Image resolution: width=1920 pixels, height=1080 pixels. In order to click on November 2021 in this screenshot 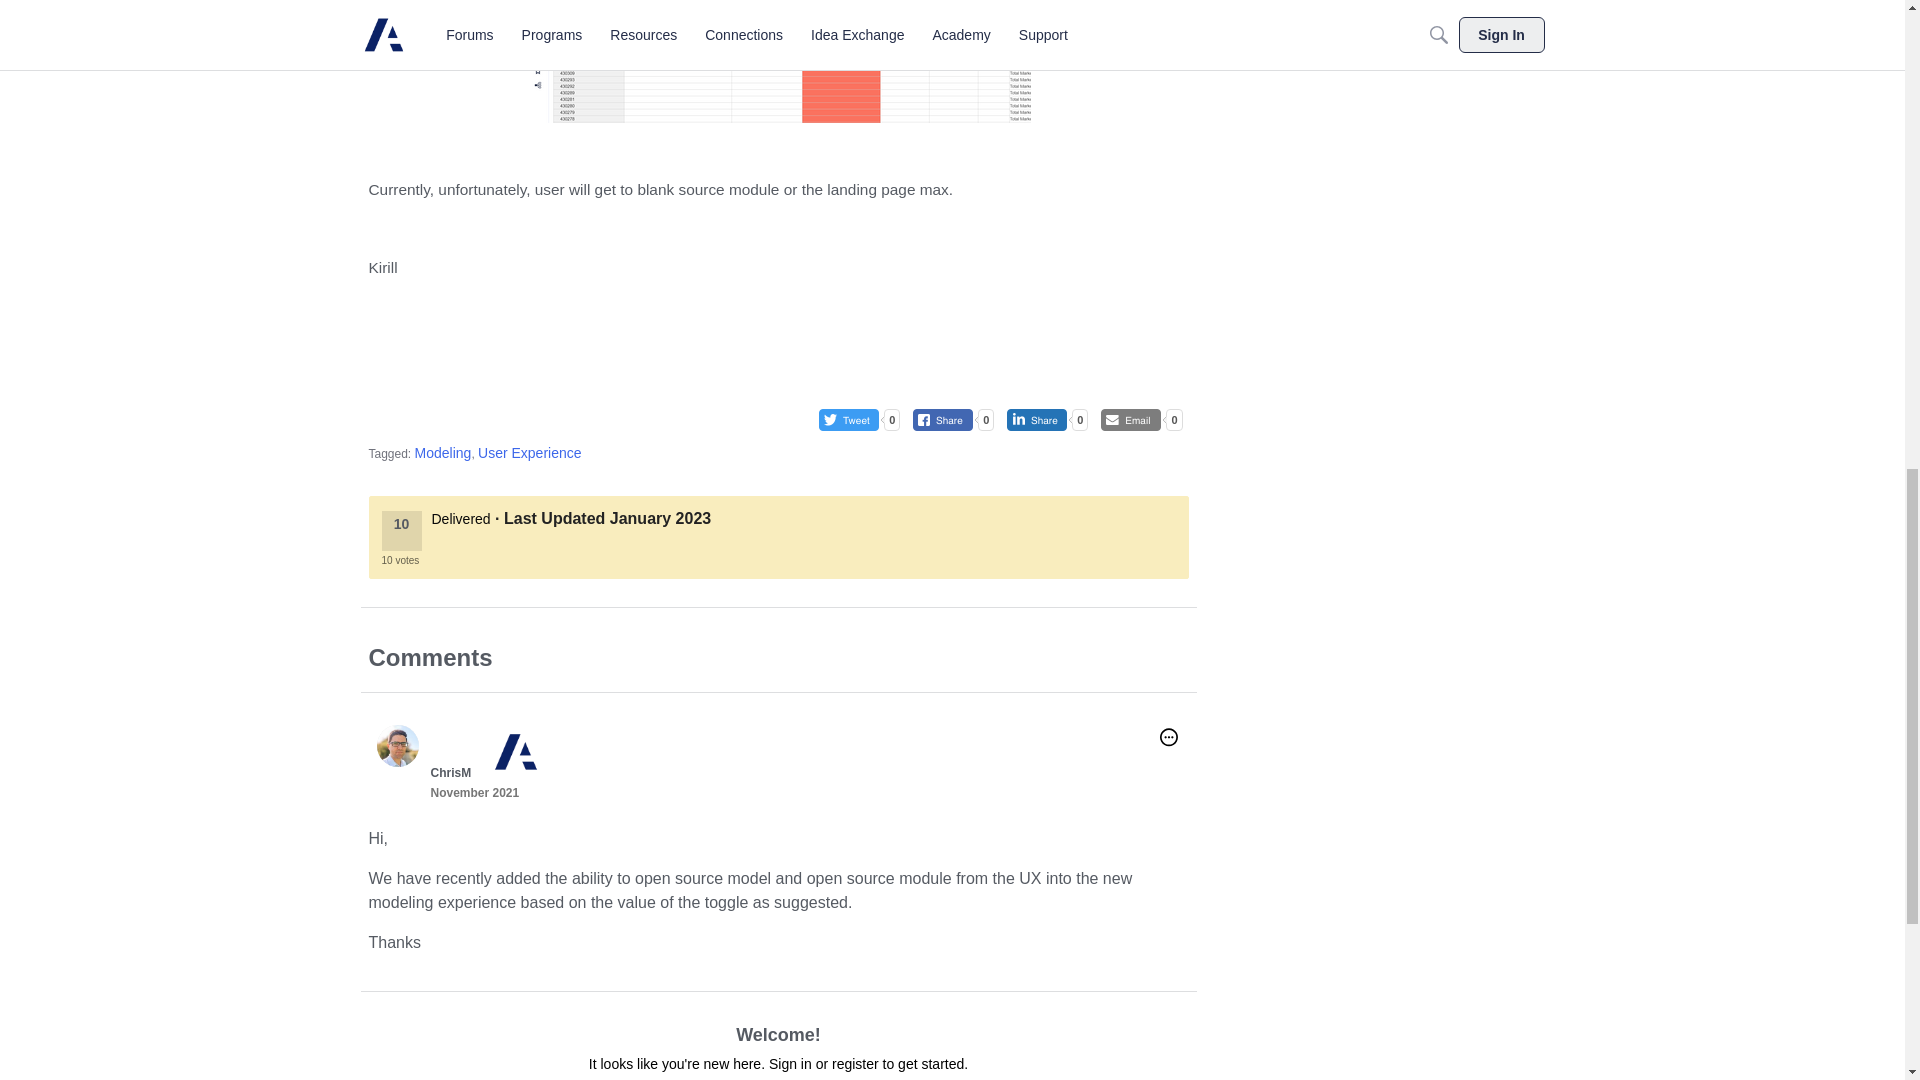, I will do `click(474, 793)`.